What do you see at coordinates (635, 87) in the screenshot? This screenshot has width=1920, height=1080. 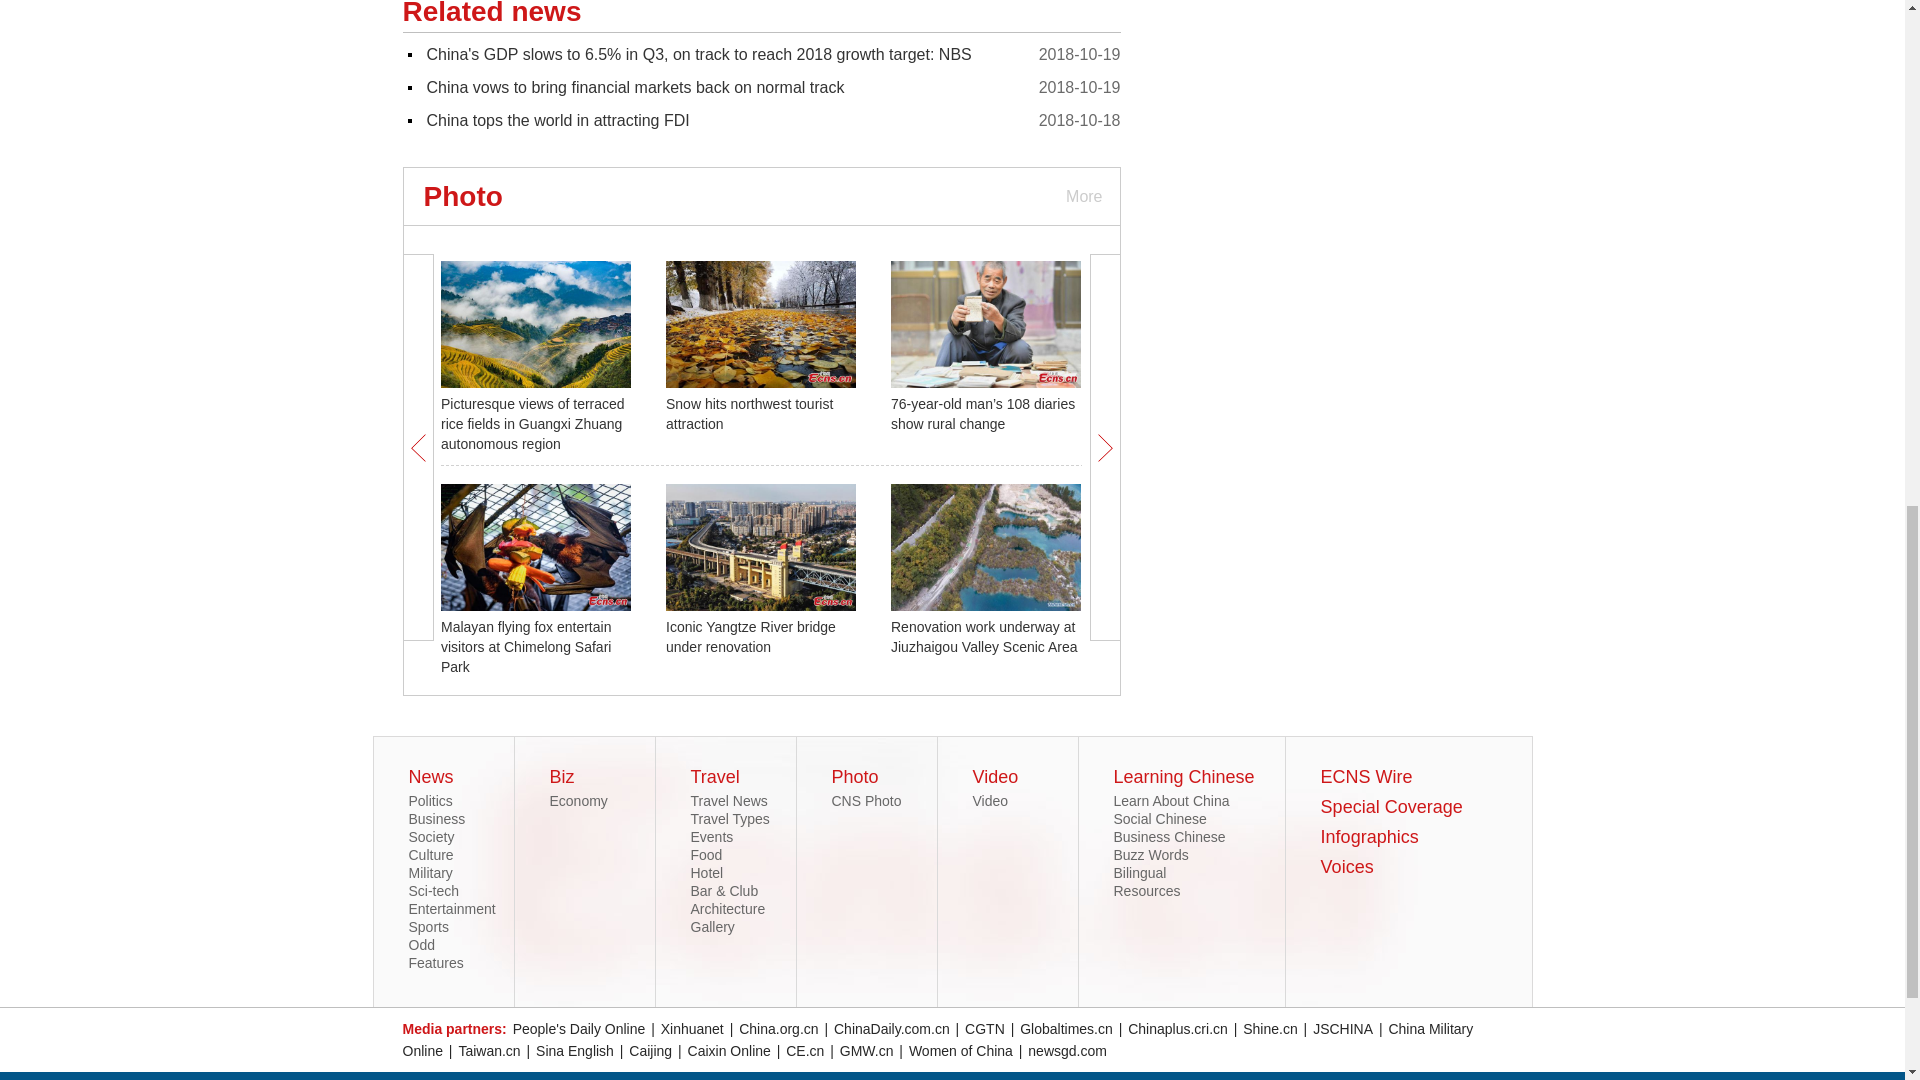 I see `China vows to bring financial markets back on normal track` at bounding box center [635, 87].